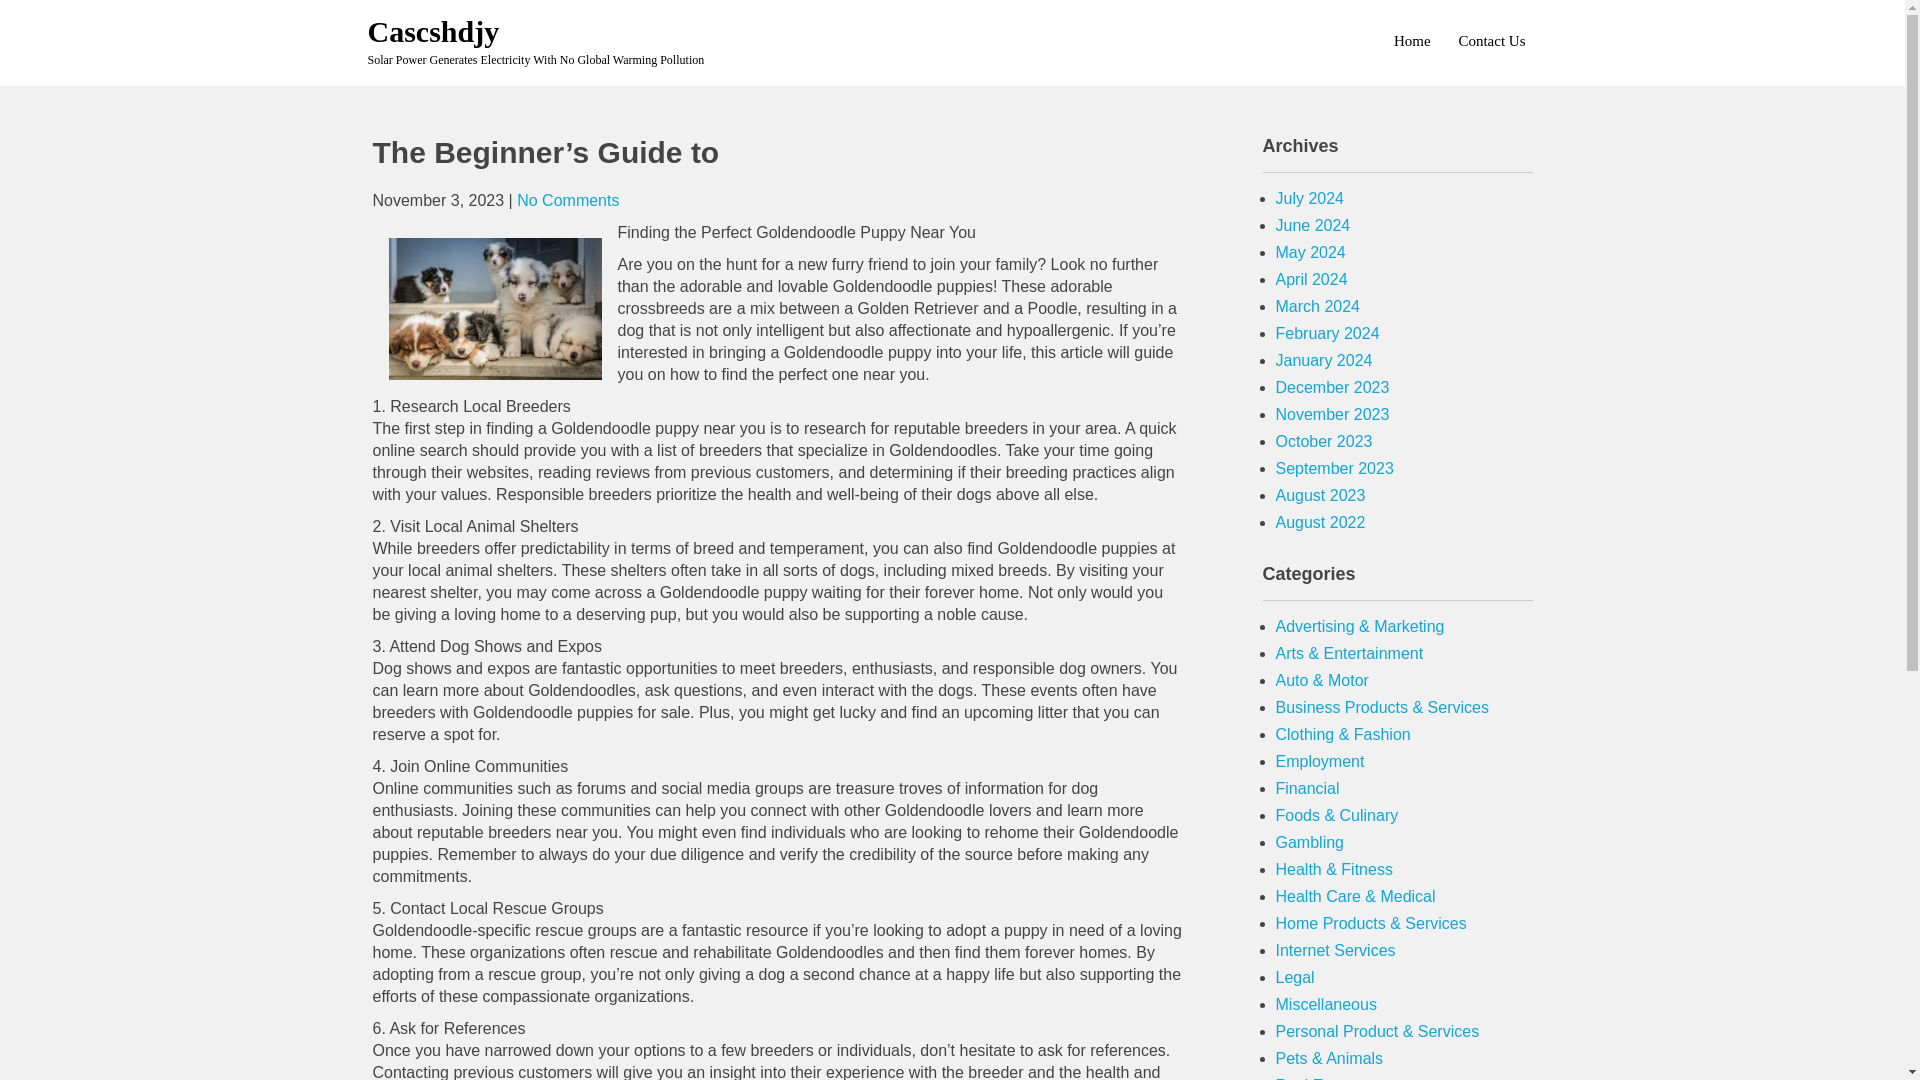  Describe the element at coordinates (1318, 306) in the screenshot. I see `March 2024` at that location.